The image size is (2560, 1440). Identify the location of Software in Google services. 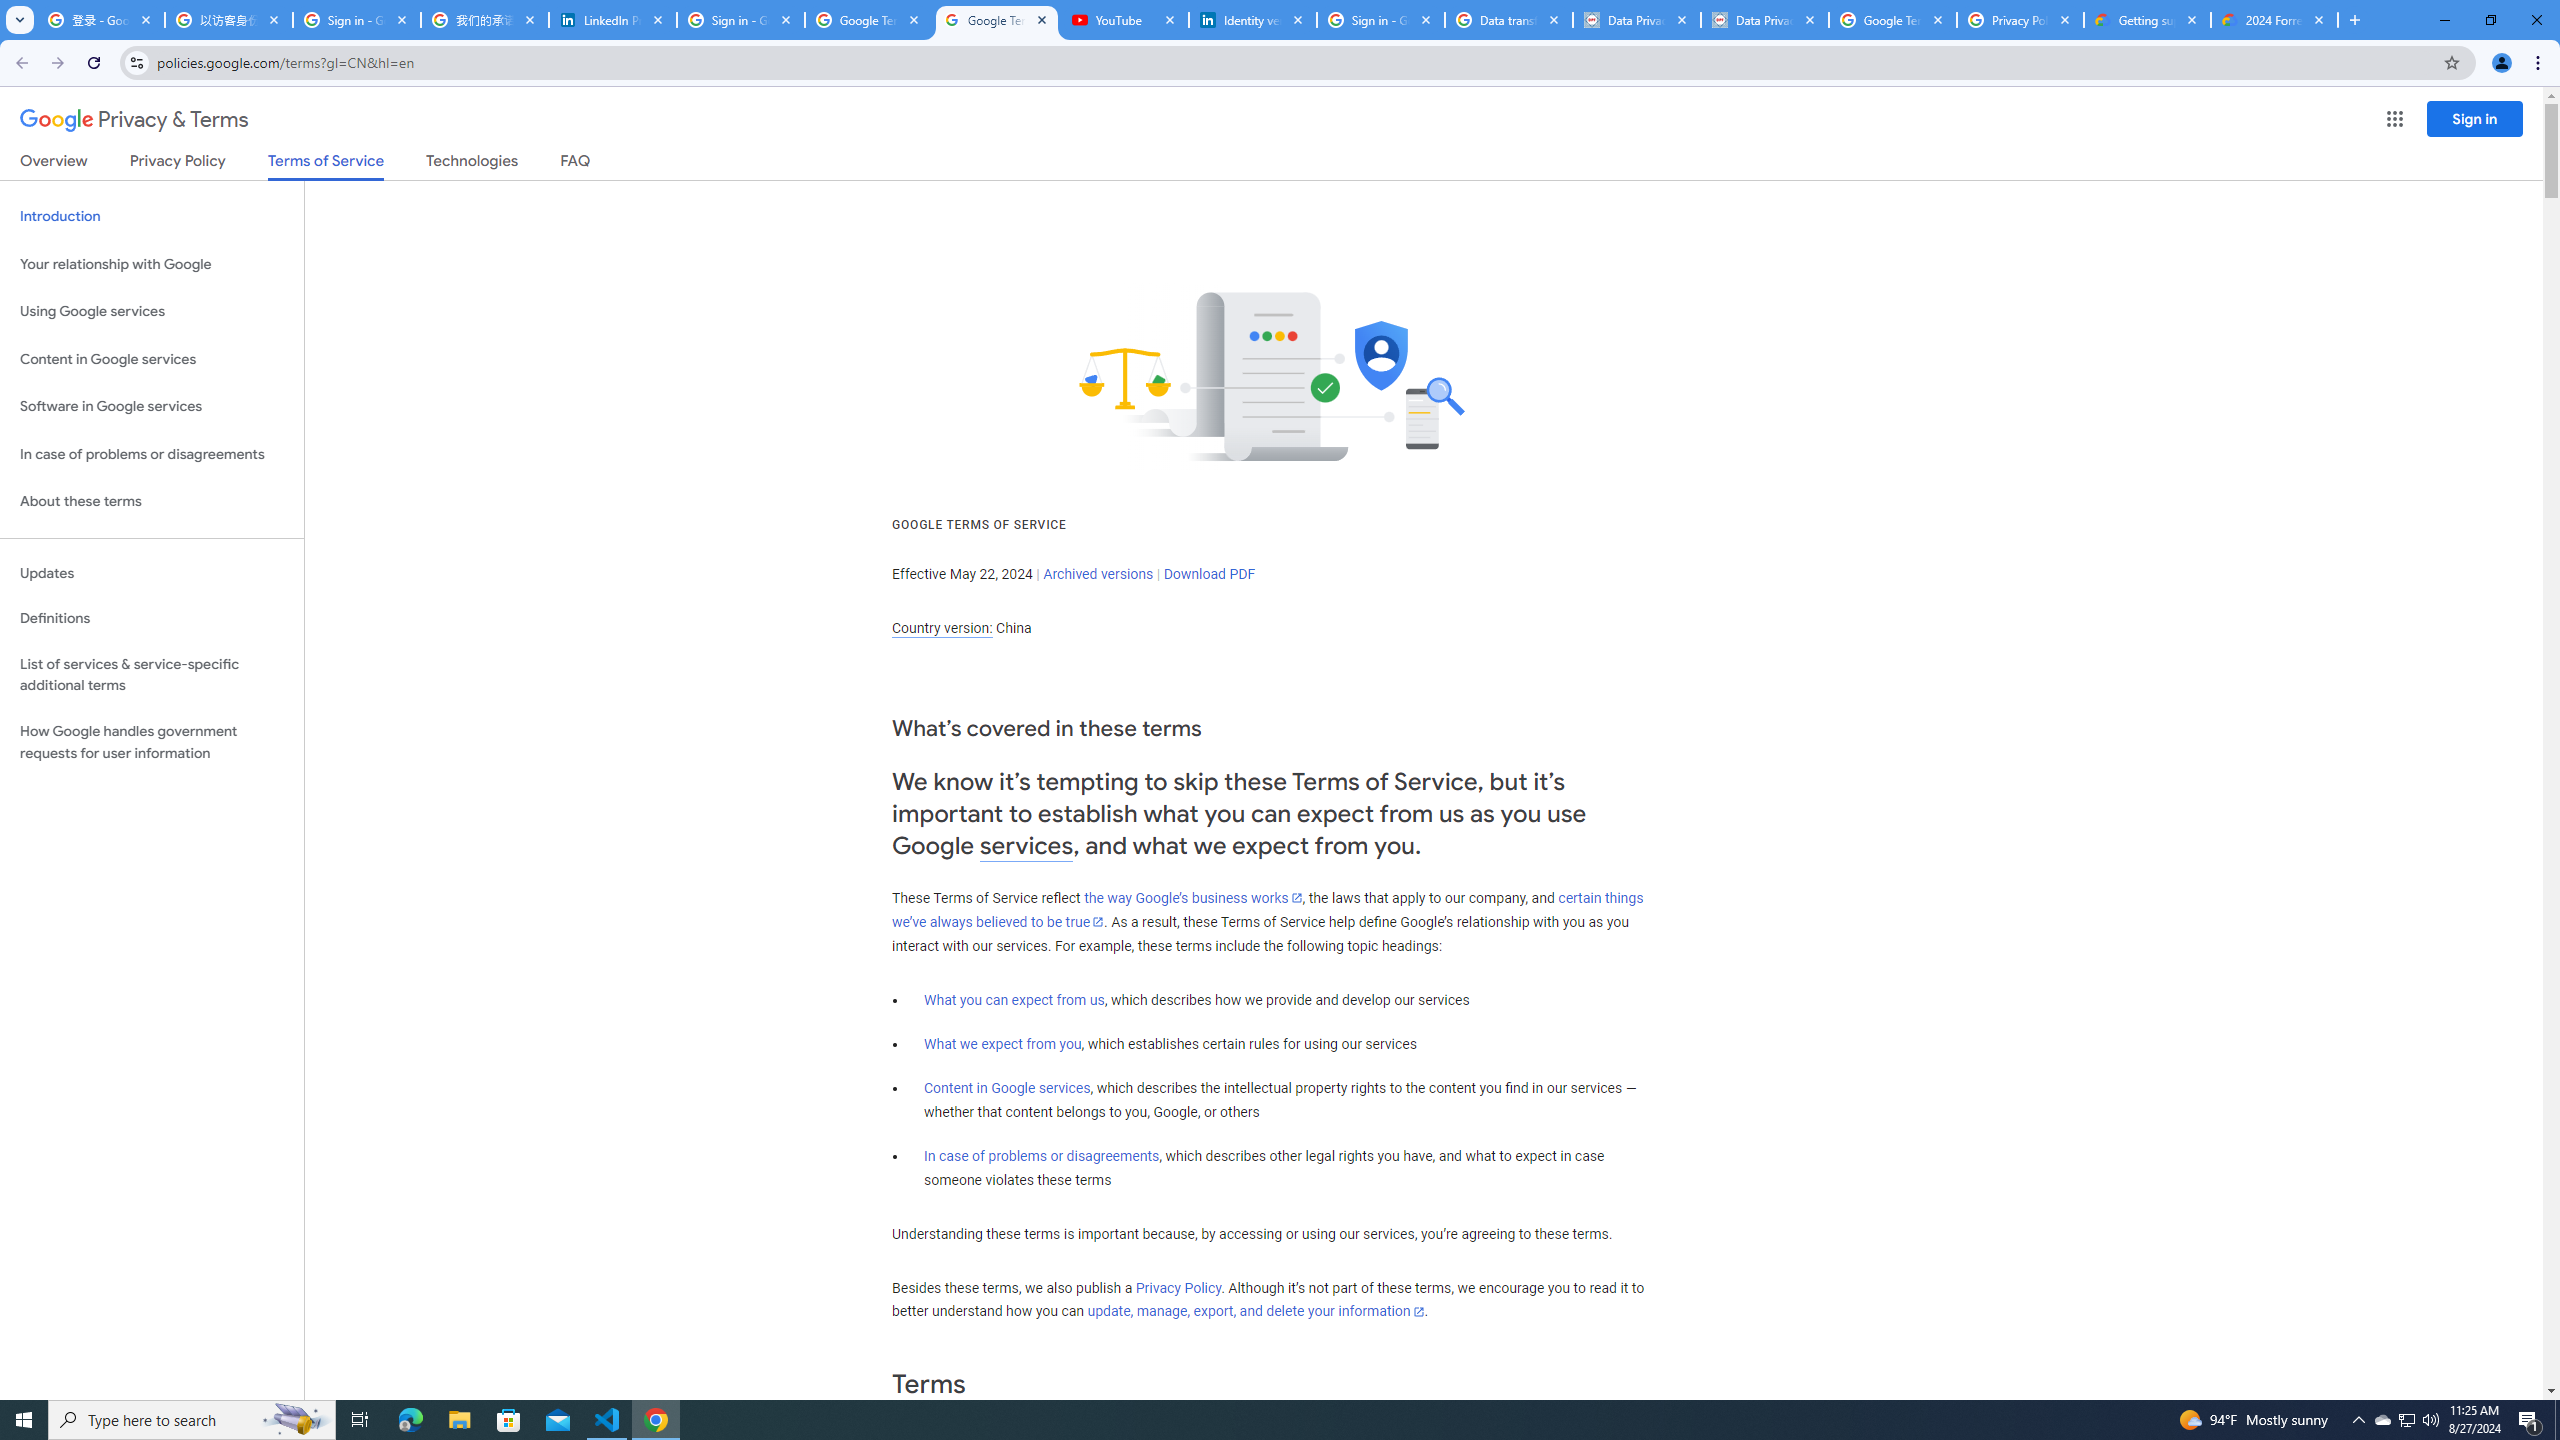
(152, 406).